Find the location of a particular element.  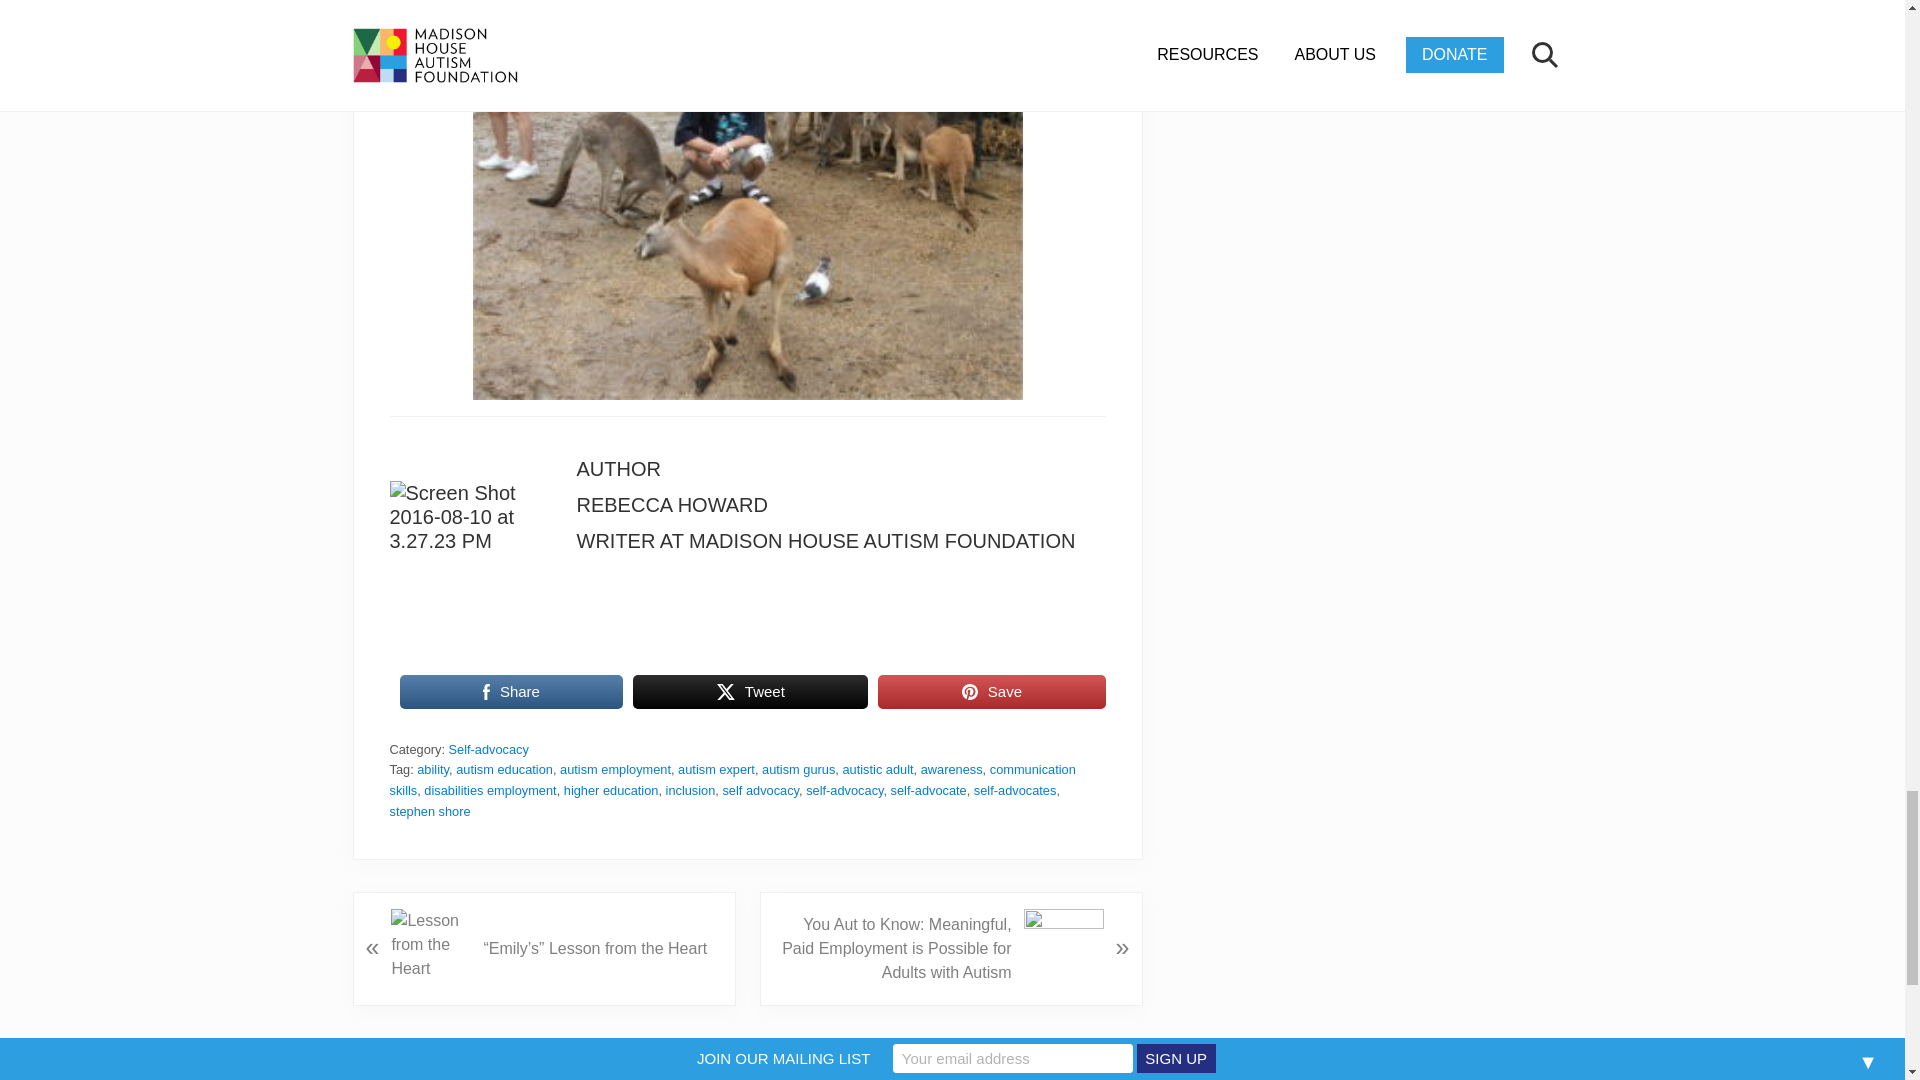

Tweet is located at coordinates (750, 691).